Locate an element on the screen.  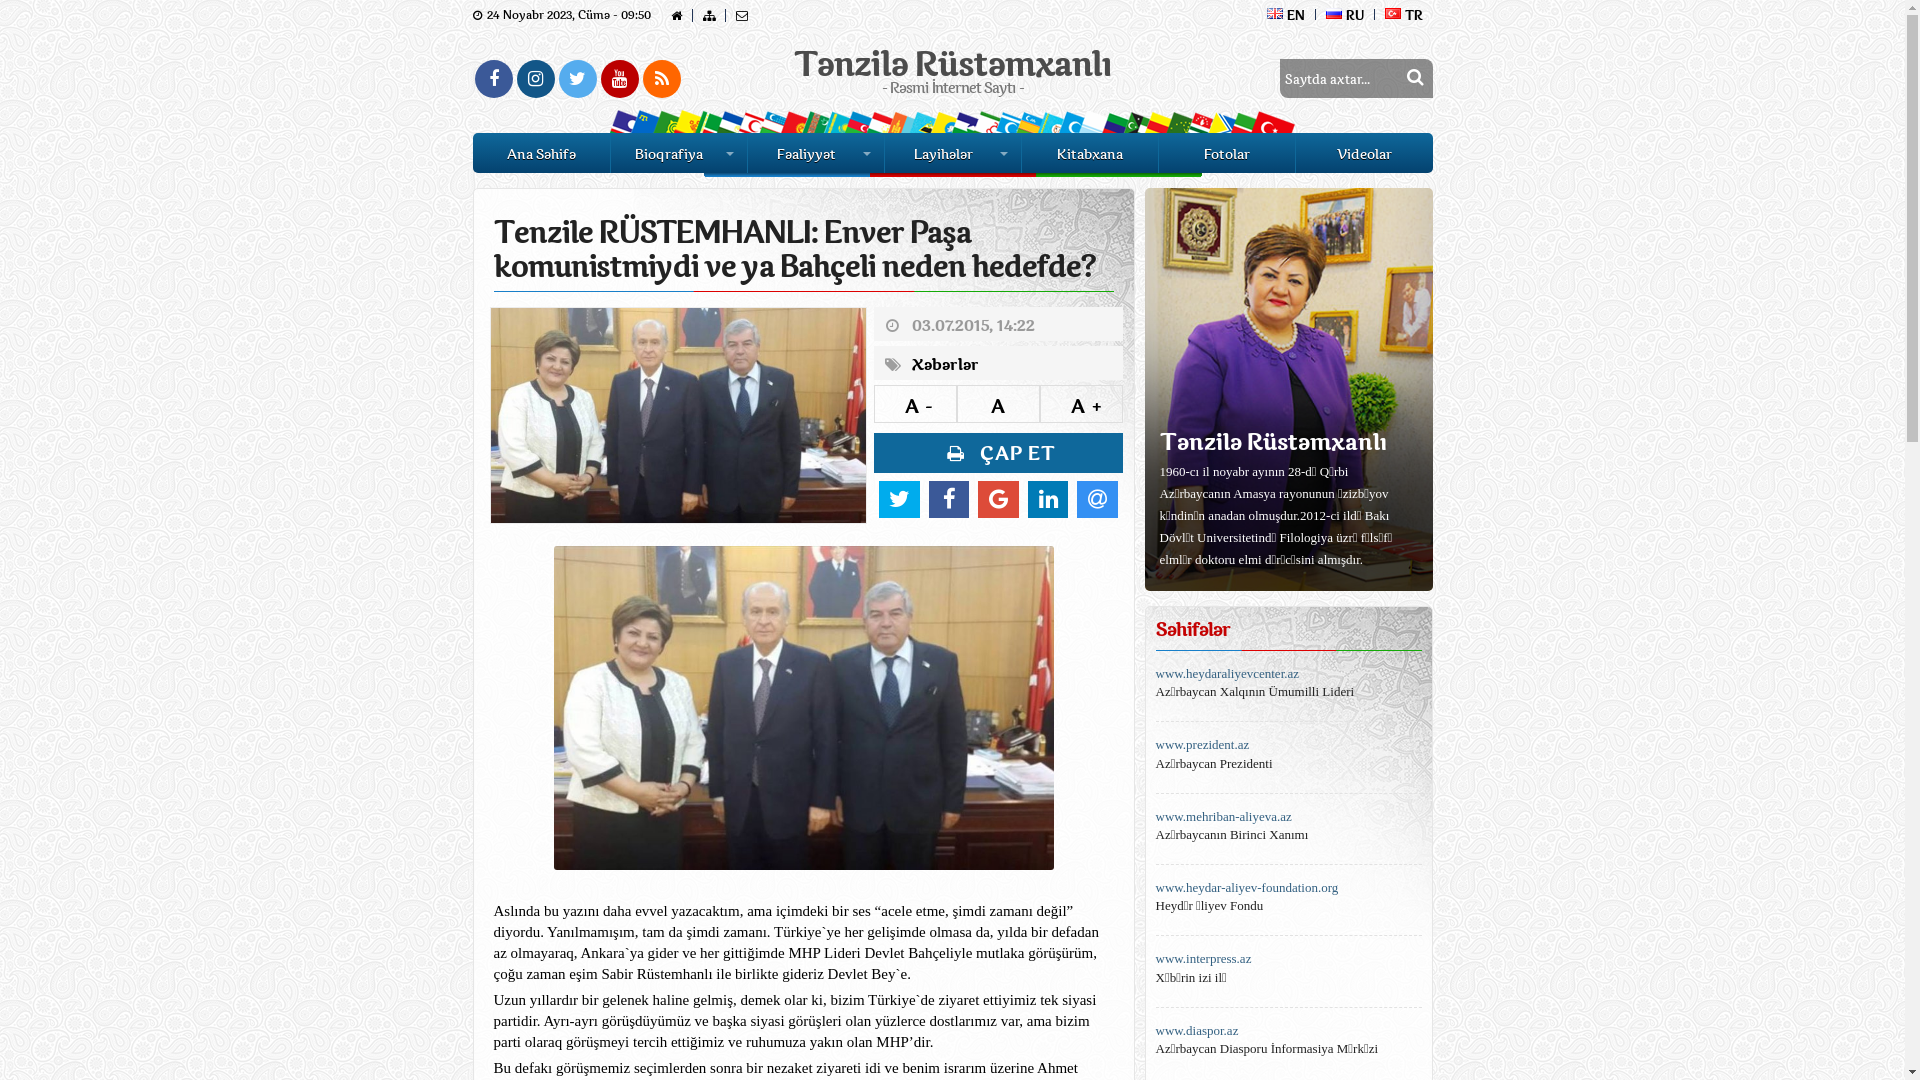
RU is located at coordinates (1346, 14).